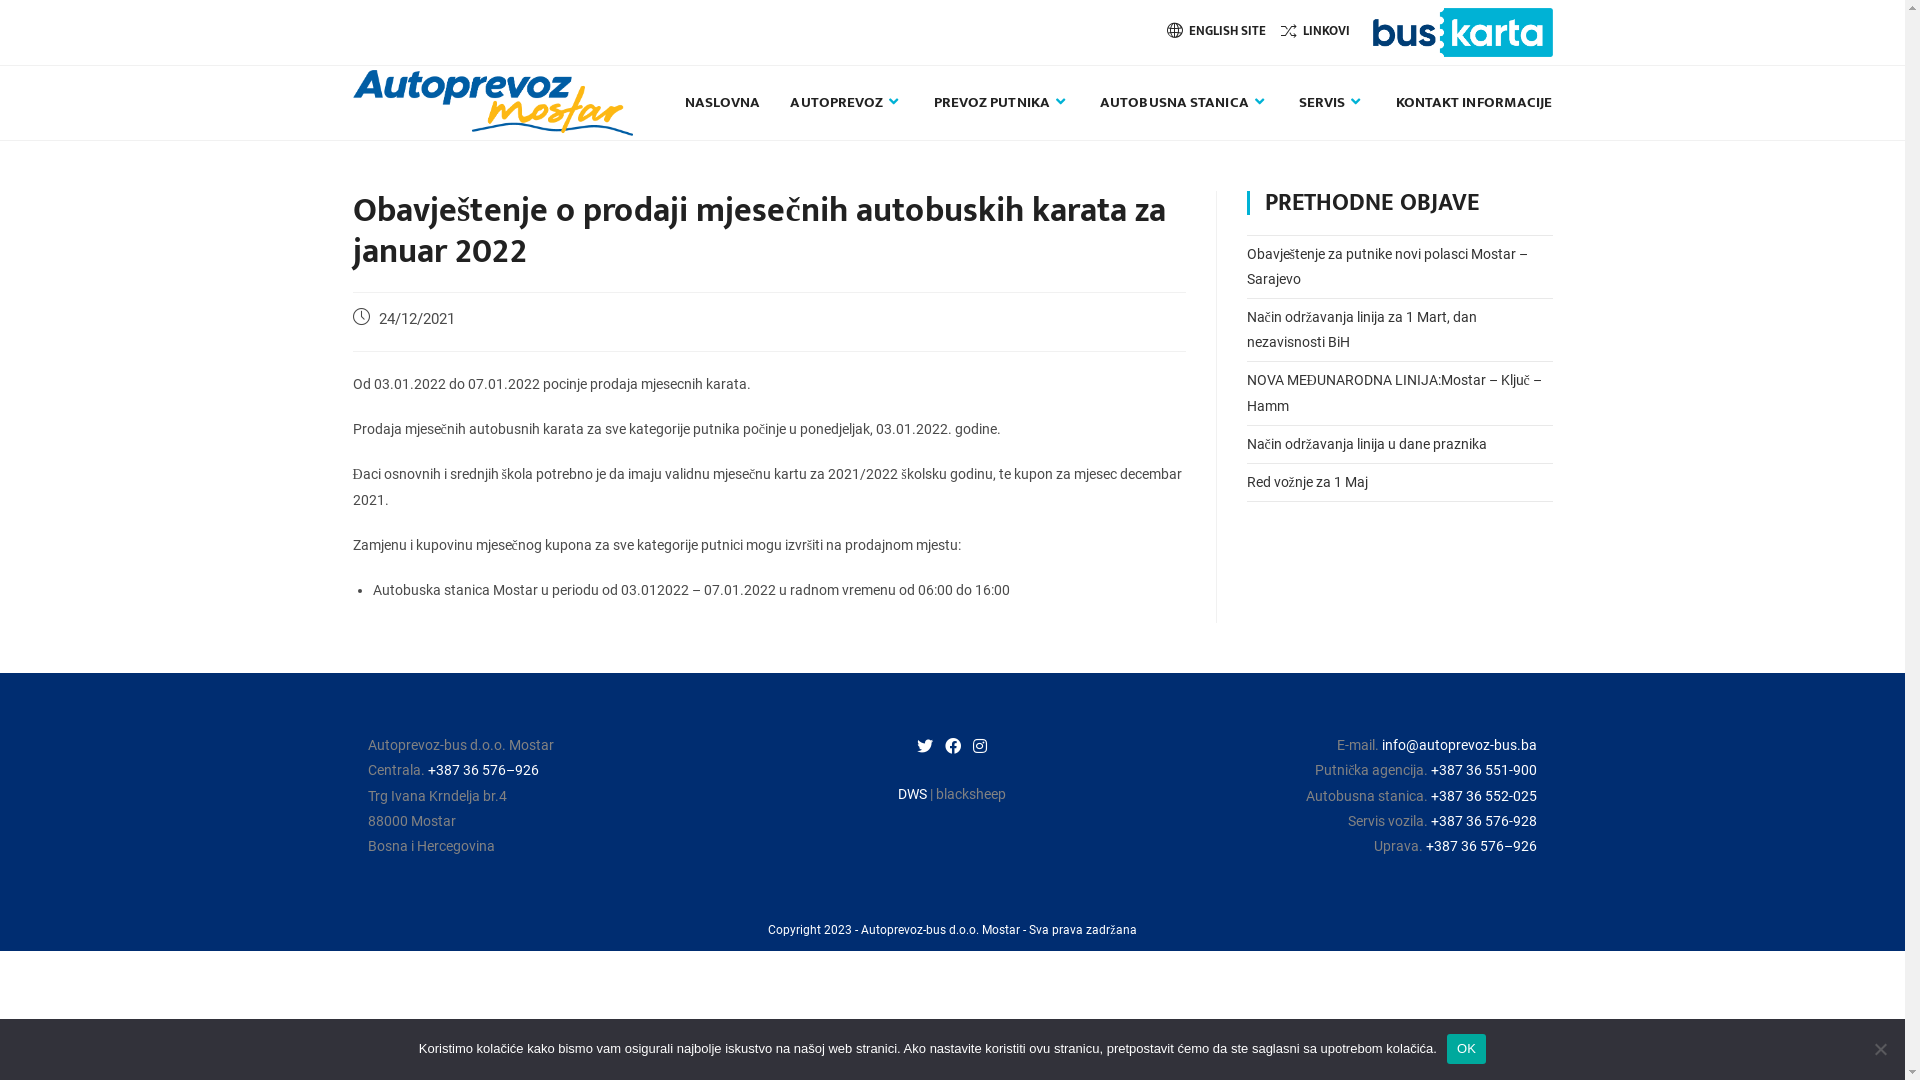  I want to click on OK, so click(1466, 1049).